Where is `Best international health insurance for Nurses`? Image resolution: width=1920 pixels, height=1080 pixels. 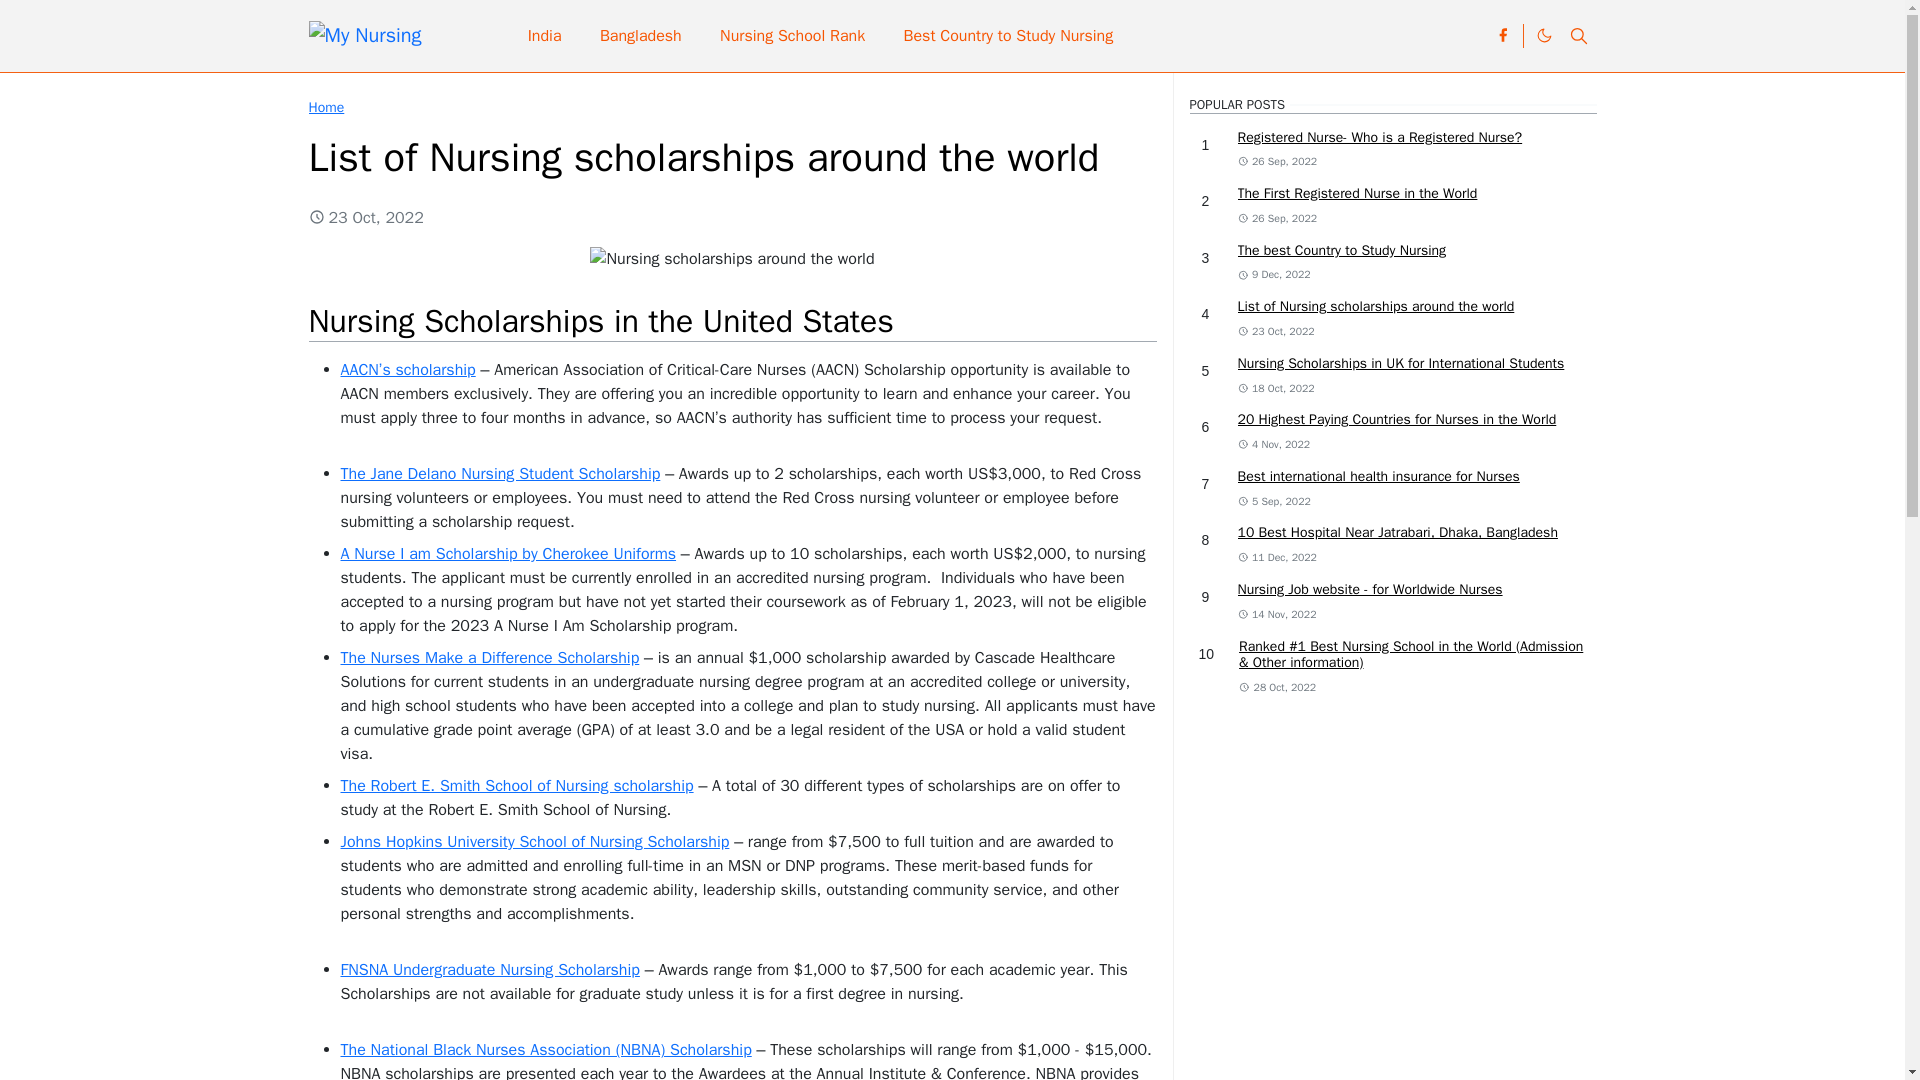
Best international health insurance for Nurses is located at coordinates (1379, 476).